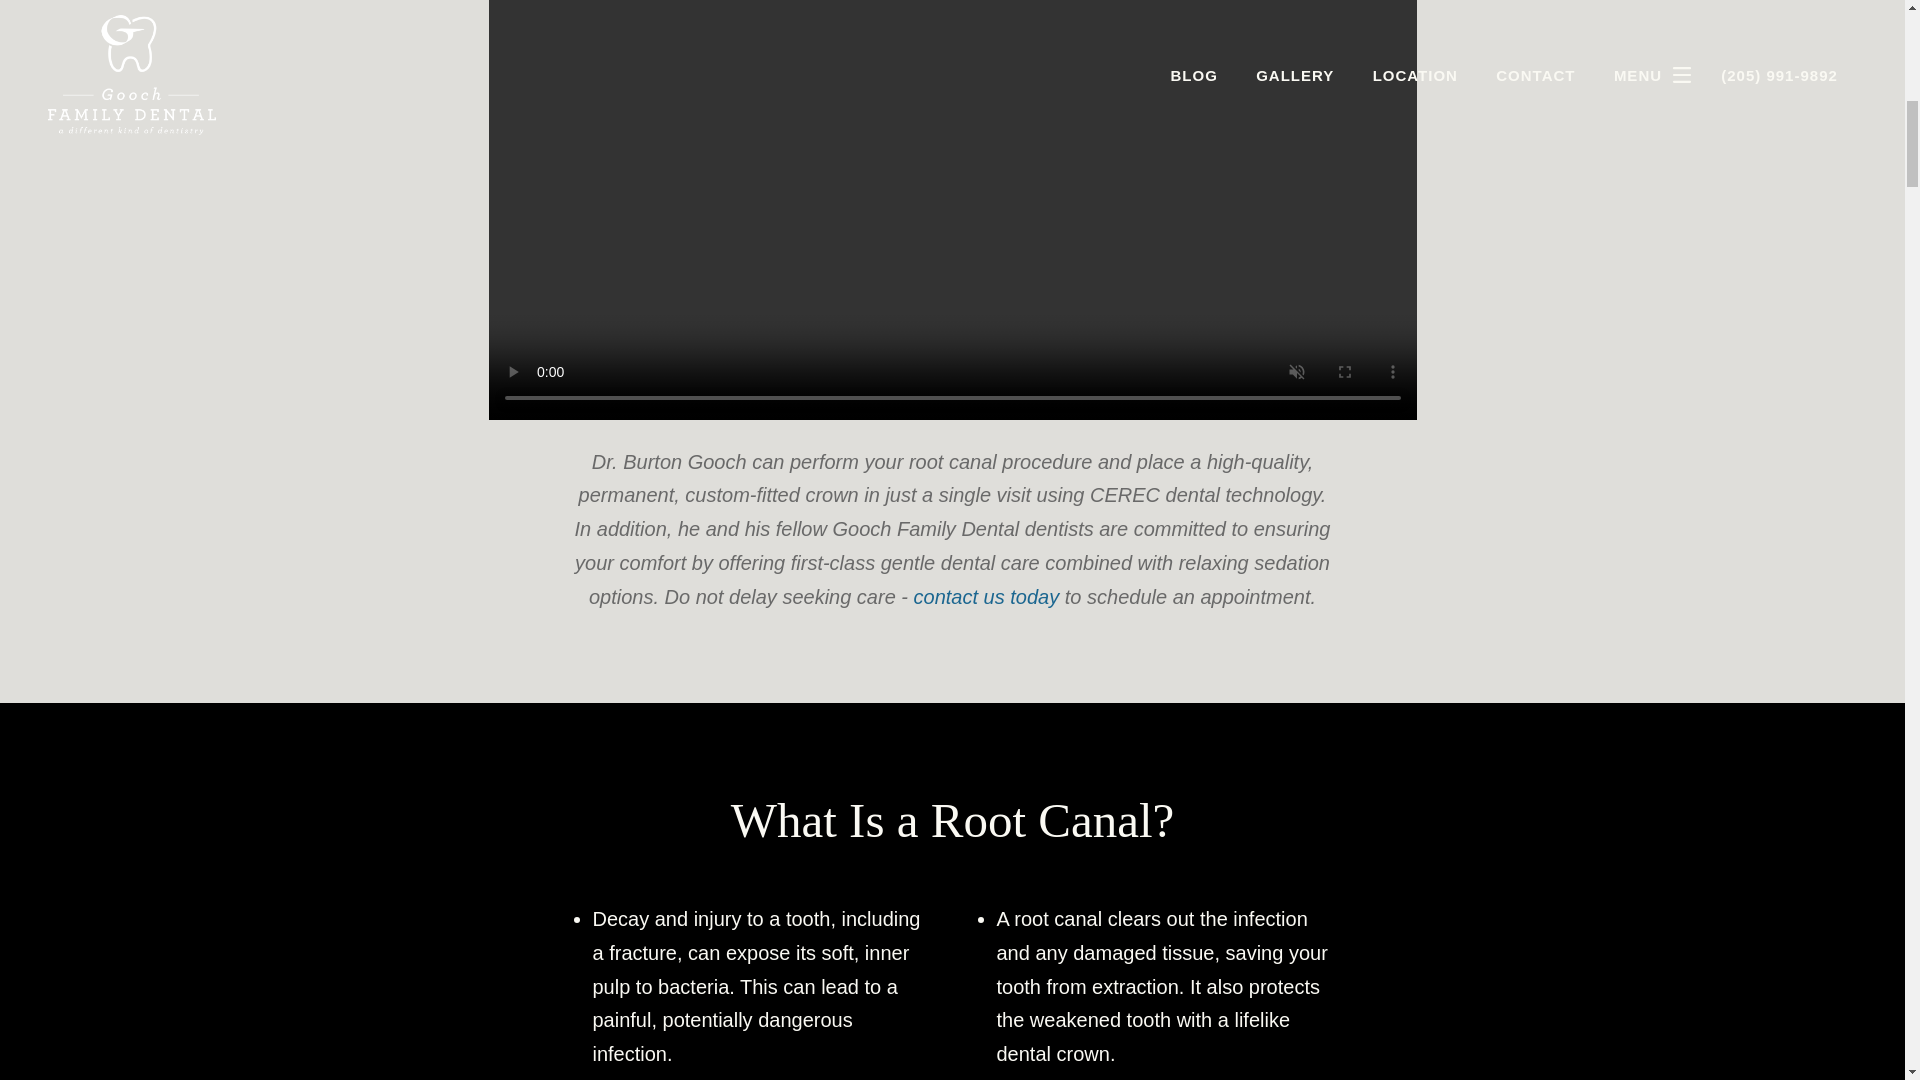 Image resolution: width=1920 pixels, height=1080 pixels. Describe the element at coordinates (986, 597) in the screenshot. I see `contact us today` at that location.